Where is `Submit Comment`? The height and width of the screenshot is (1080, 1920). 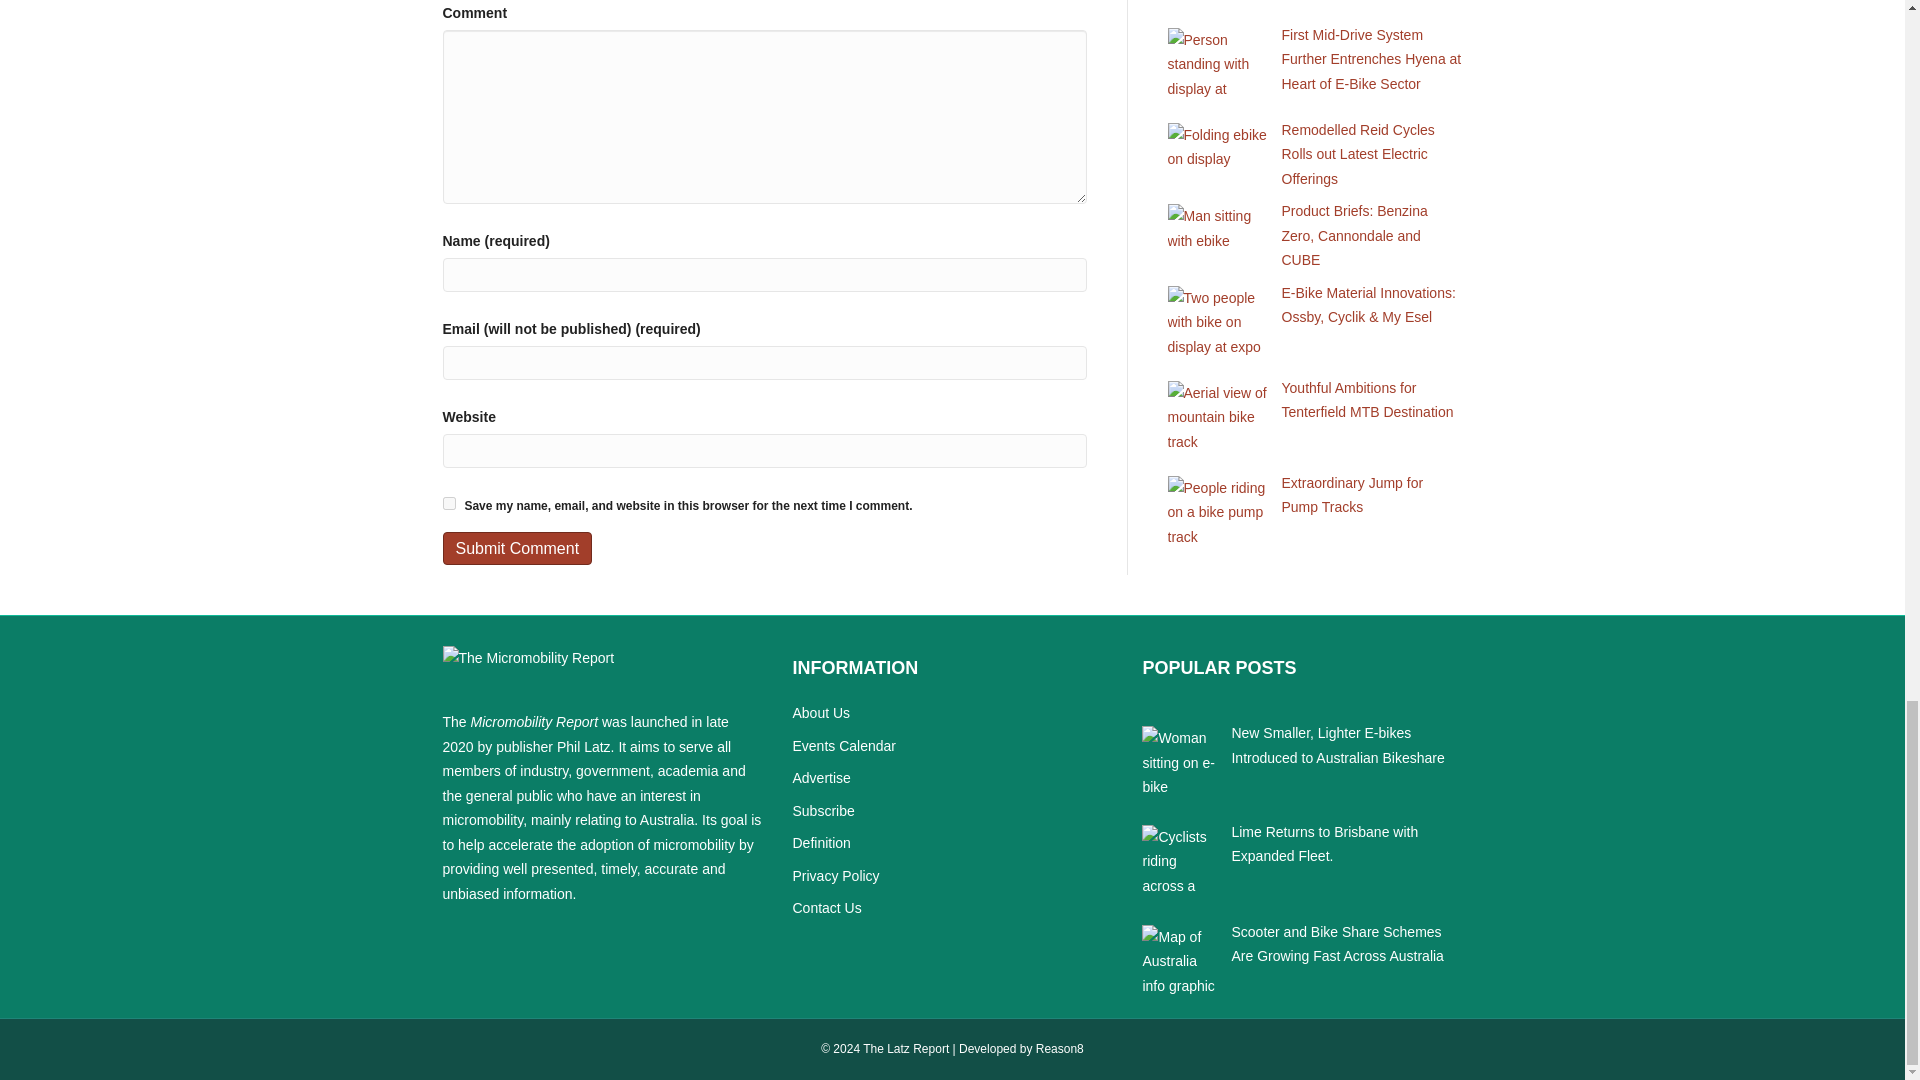 Submit Comment is located at coordinates (516, 548).